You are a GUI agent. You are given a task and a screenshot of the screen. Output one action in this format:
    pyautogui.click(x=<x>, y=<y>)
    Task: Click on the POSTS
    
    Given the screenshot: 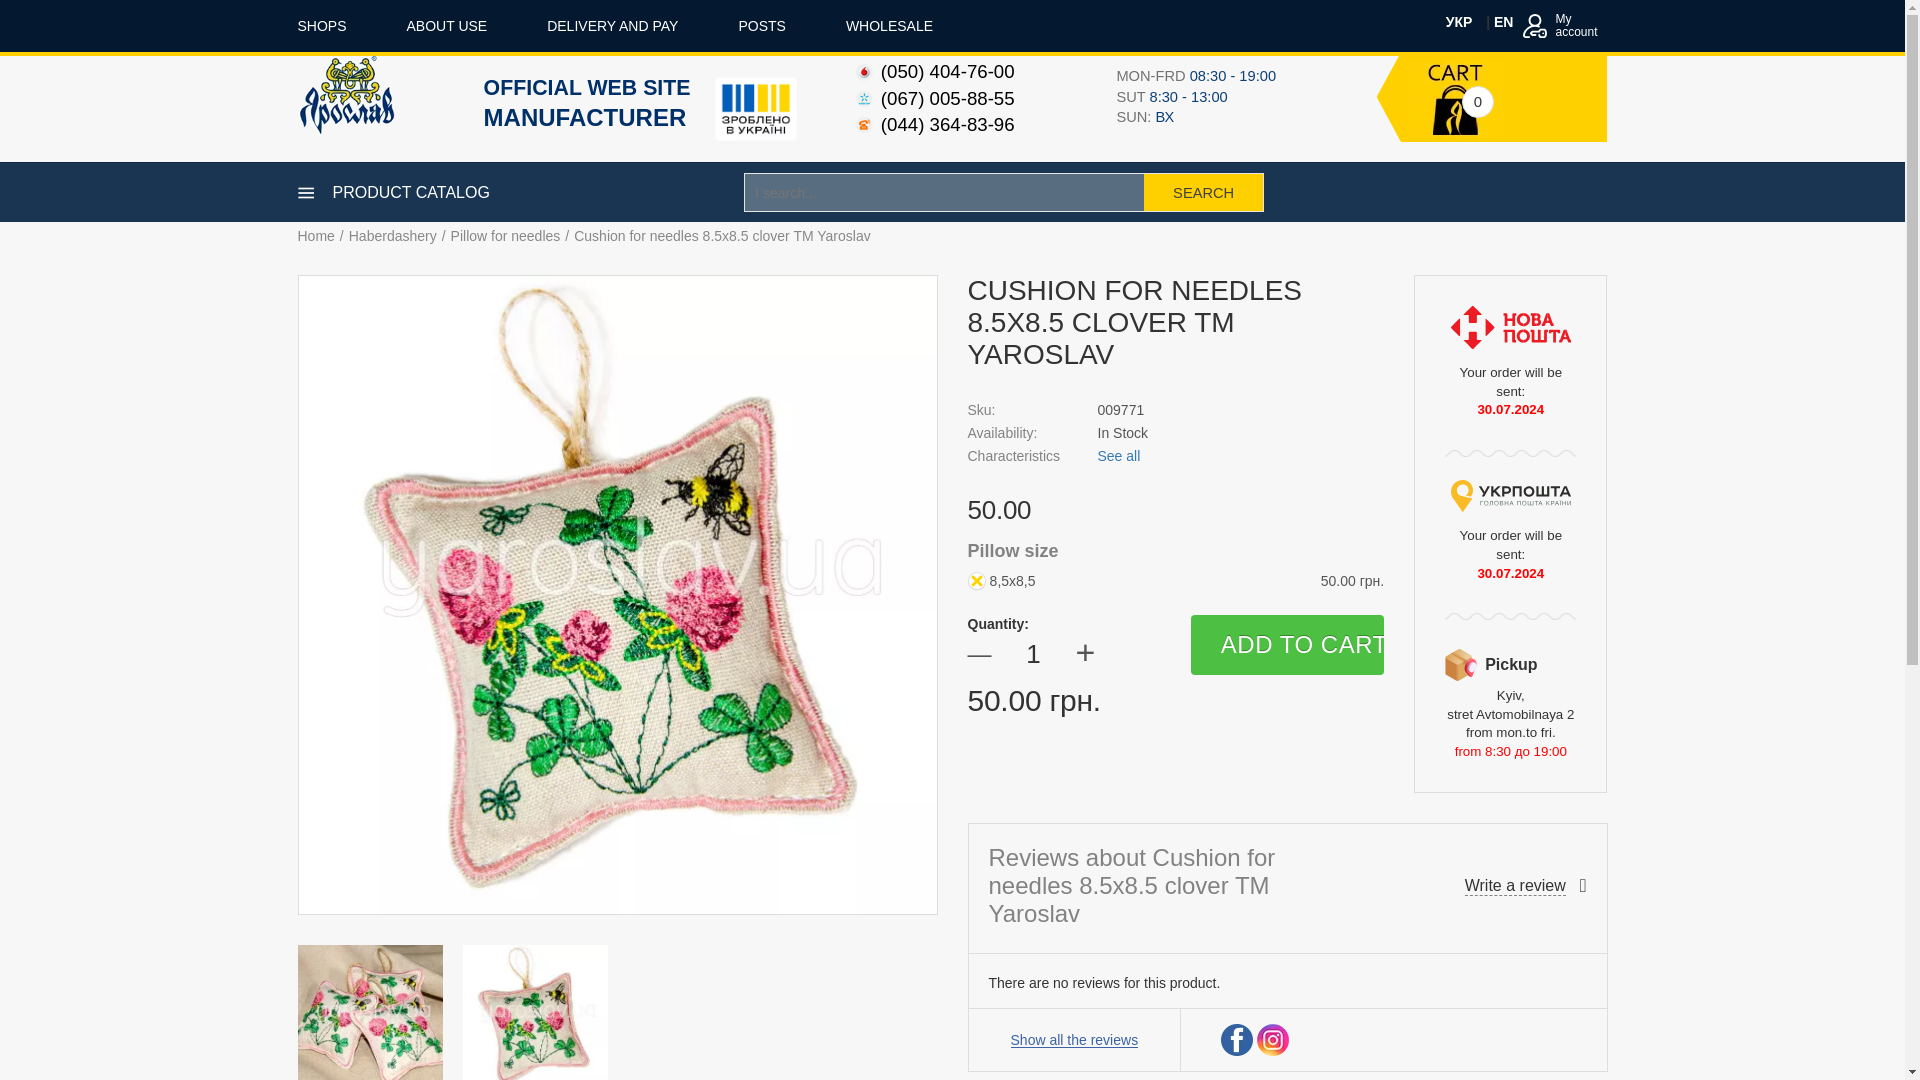 What is the action you would take?
    pyautogui.click(x=761, y=26)
    